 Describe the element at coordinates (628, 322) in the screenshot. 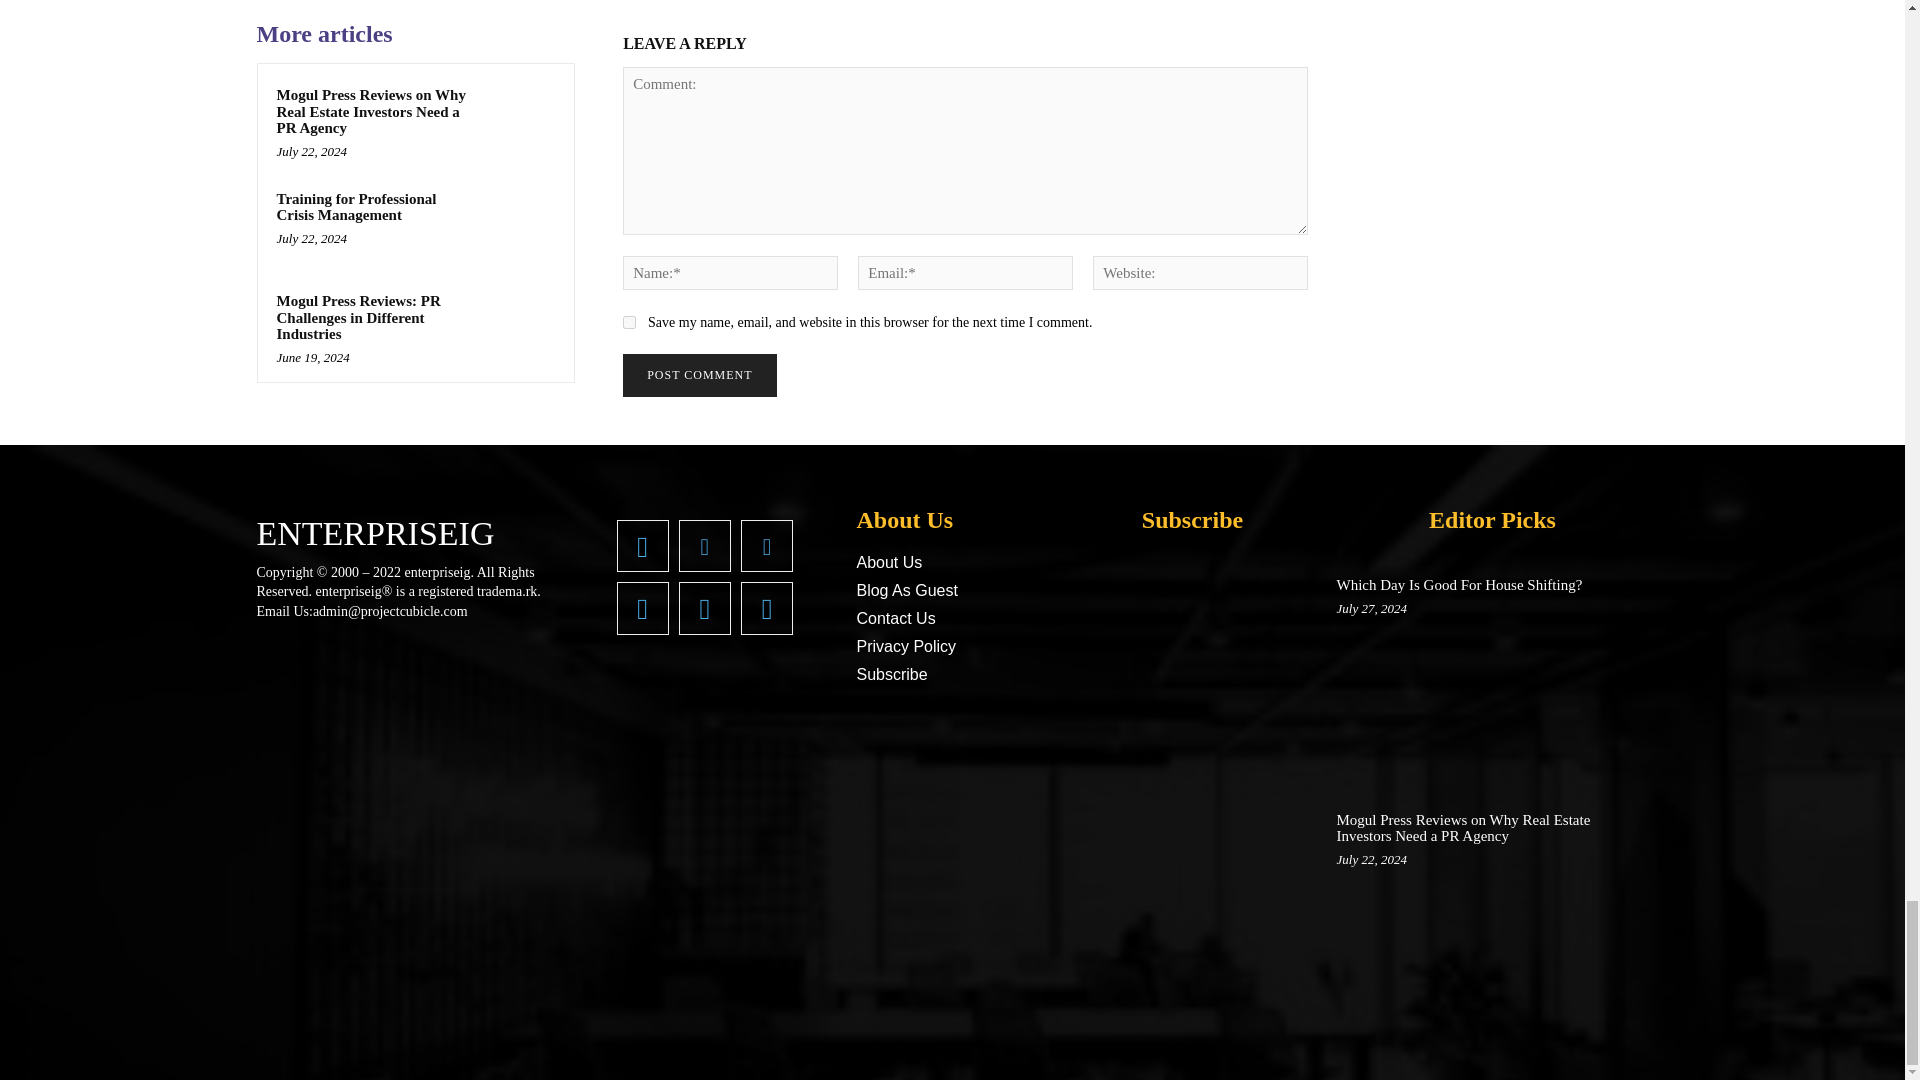

I see `yes` at that location.